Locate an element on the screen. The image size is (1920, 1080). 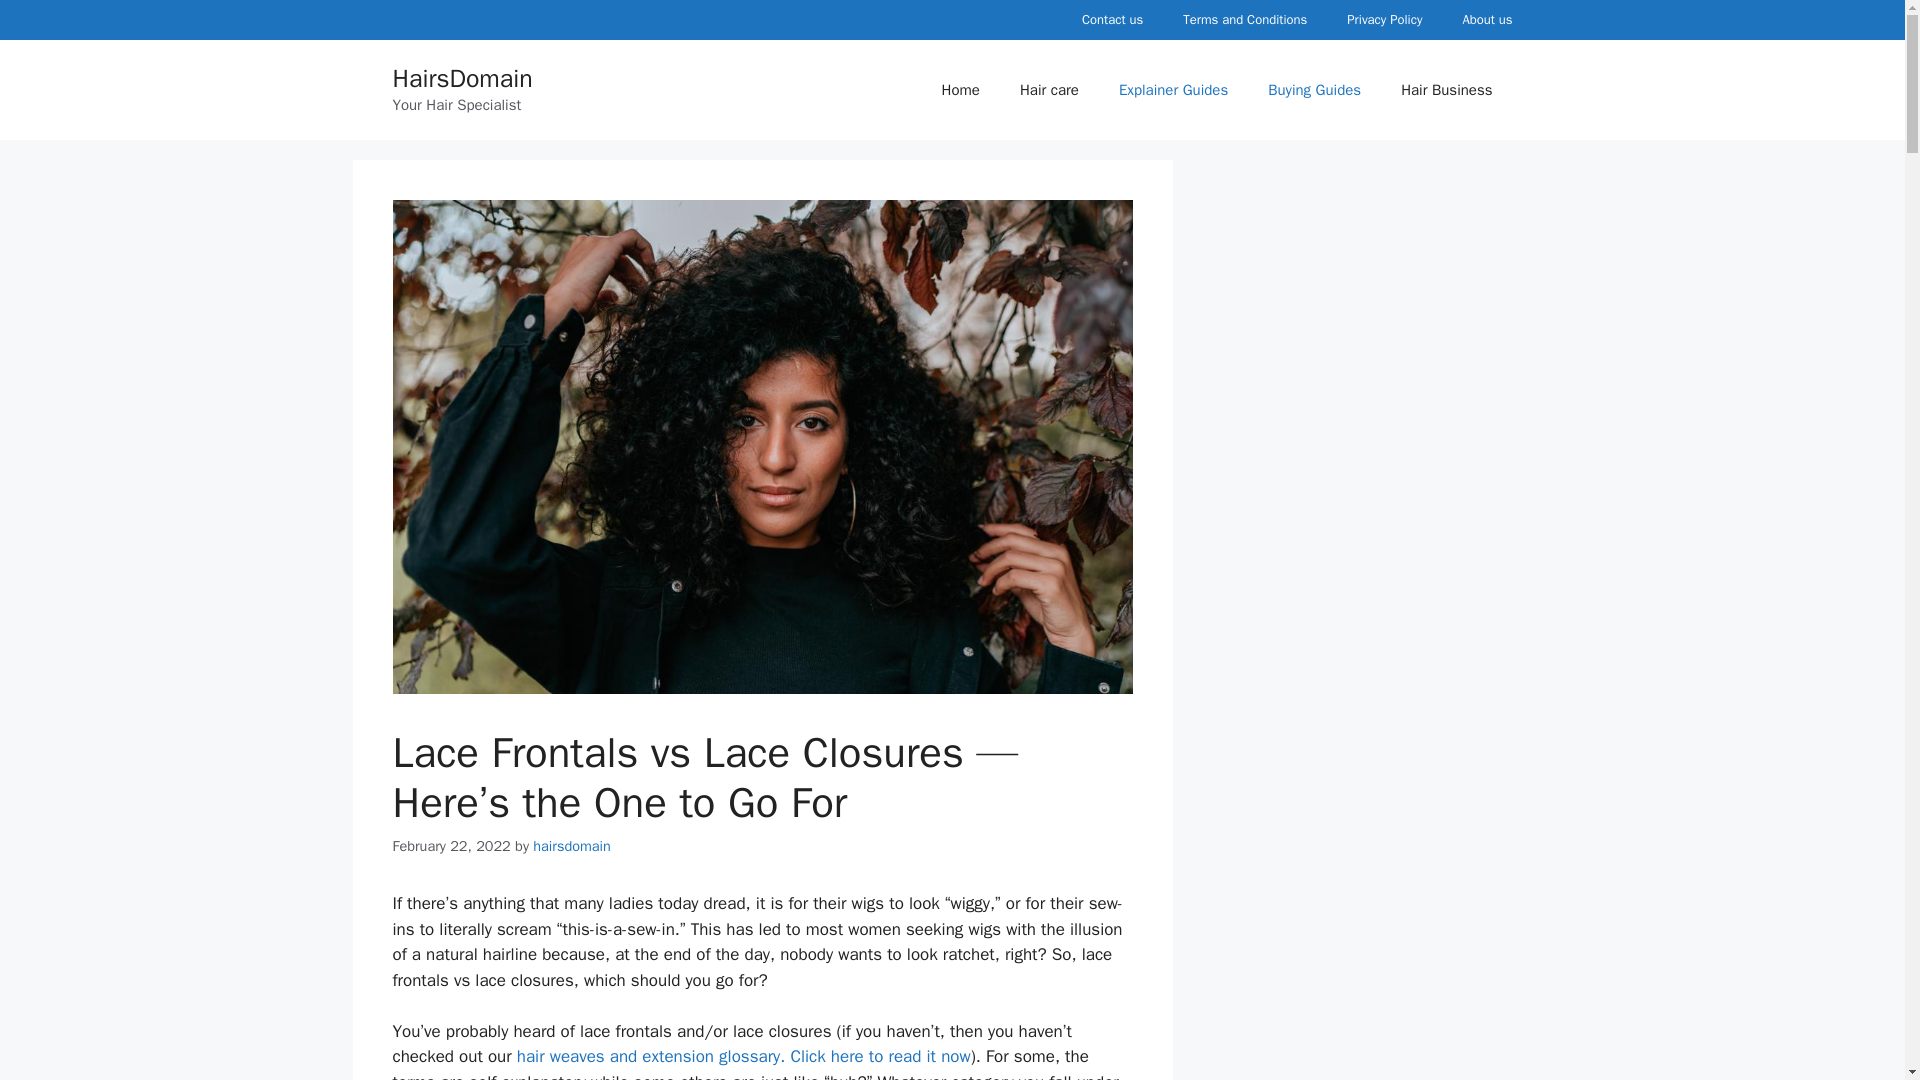
Hair Business is located at coordinates (1446, 90).